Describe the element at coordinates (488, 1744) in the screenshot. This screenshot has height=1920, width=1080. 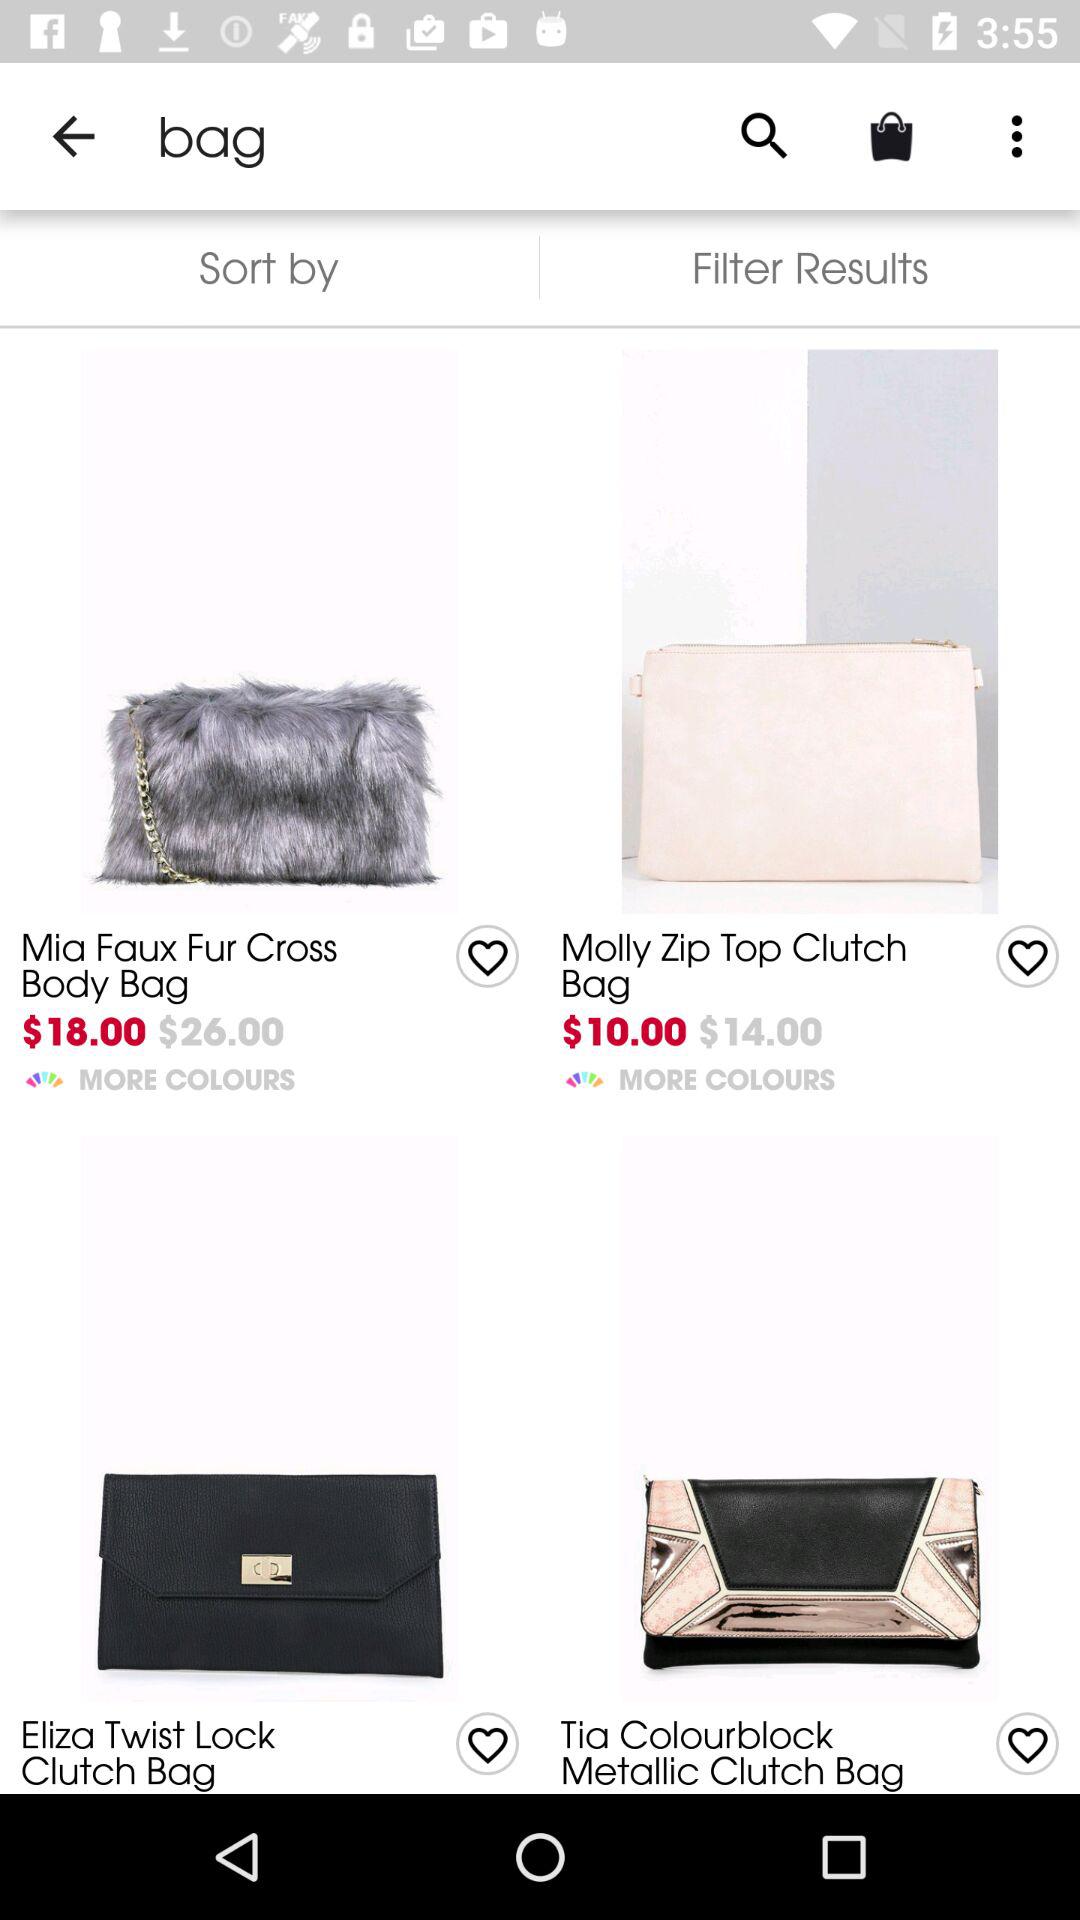
I see `save` at that location.